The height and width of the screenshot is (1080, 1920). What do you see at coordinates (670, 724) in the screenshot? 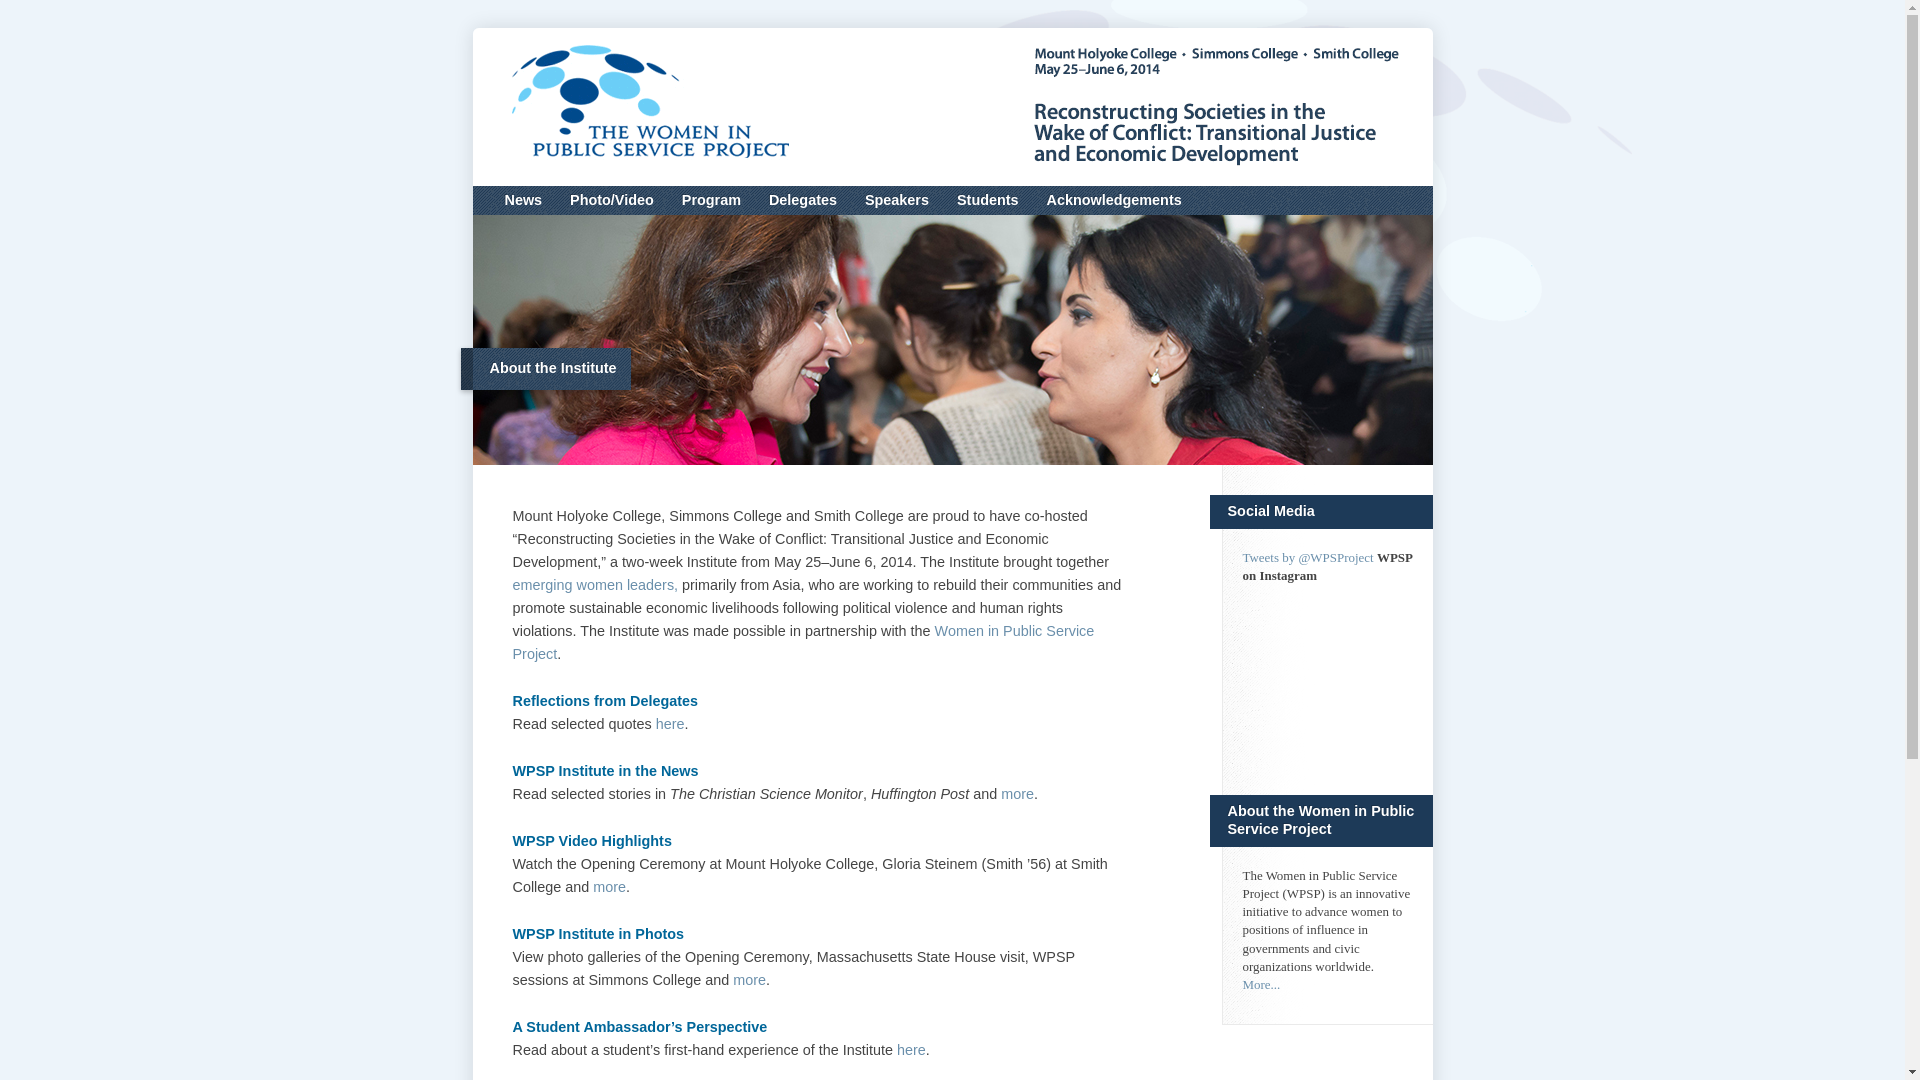
I see `here` at bounding box center [670, 724].